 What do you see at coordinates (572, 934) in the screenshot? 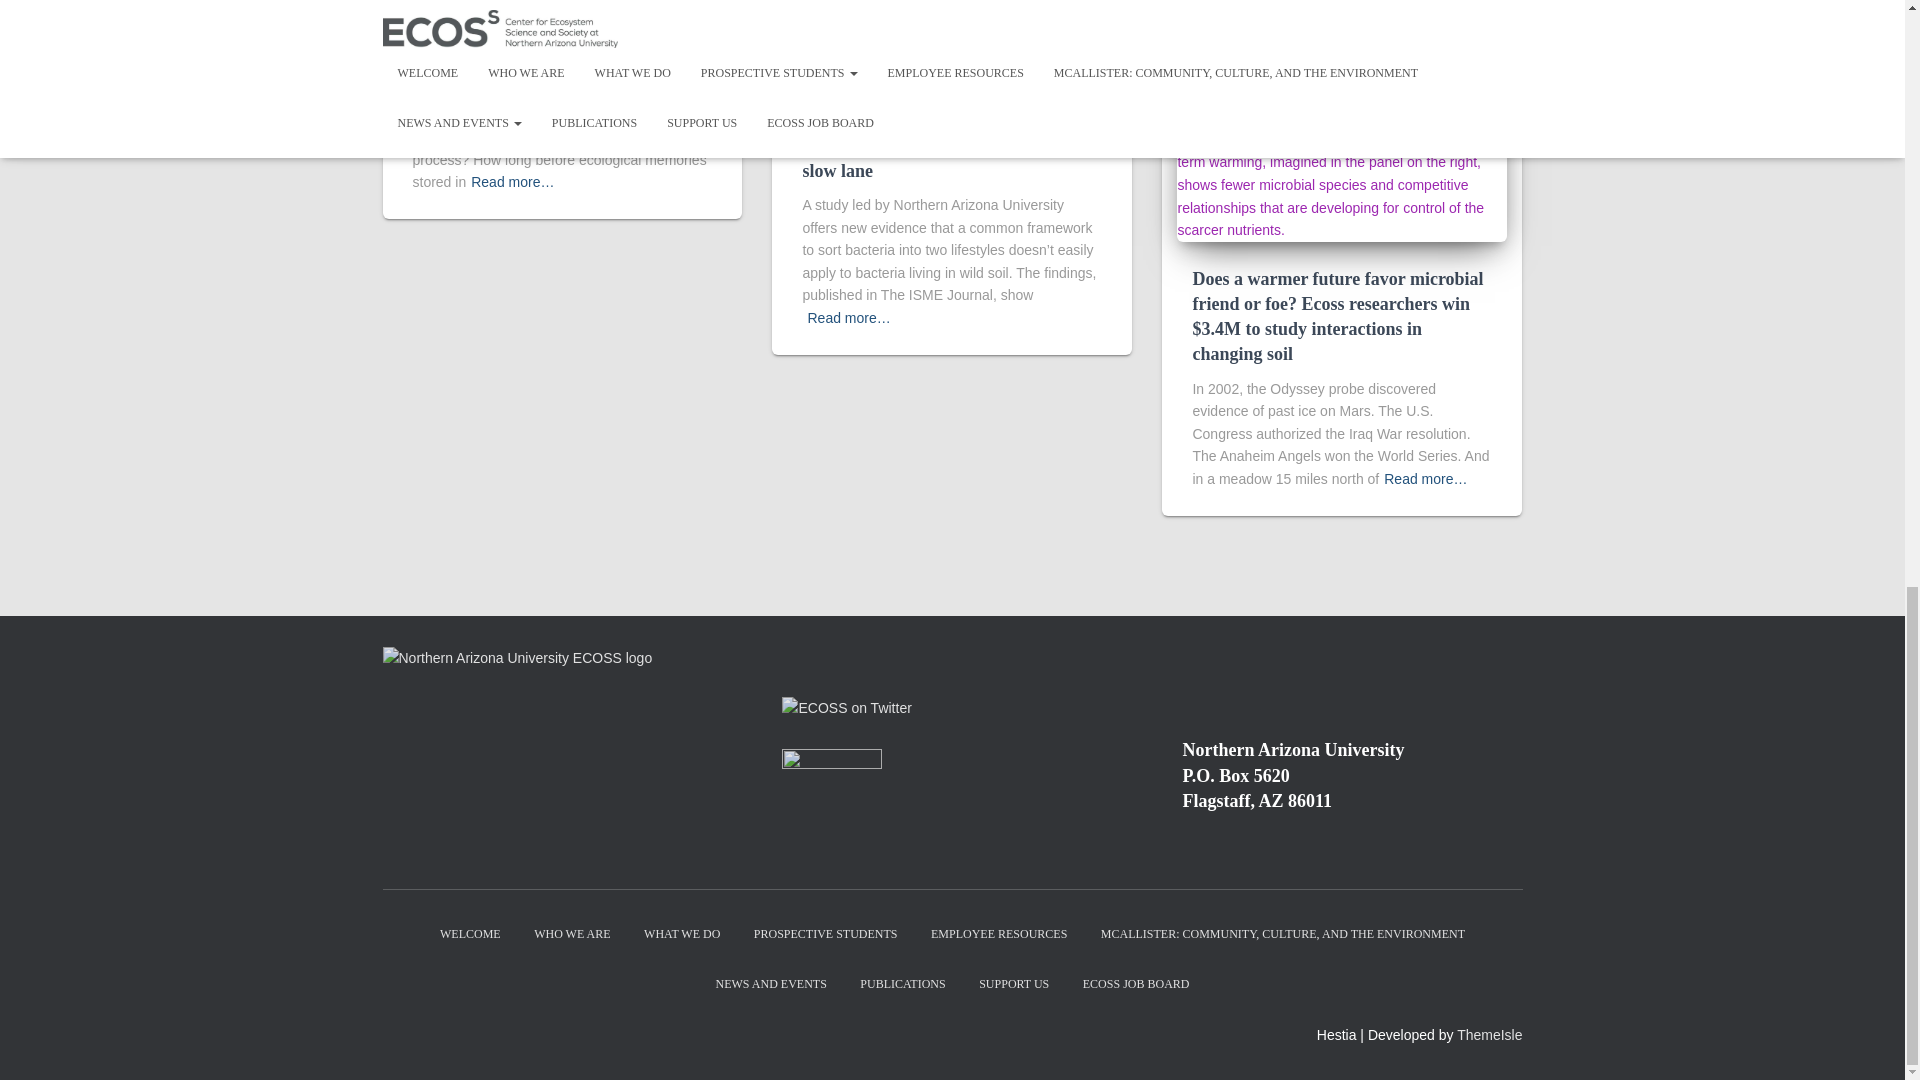
I see `WHO WE ARE` at bounding box center [572, 934].